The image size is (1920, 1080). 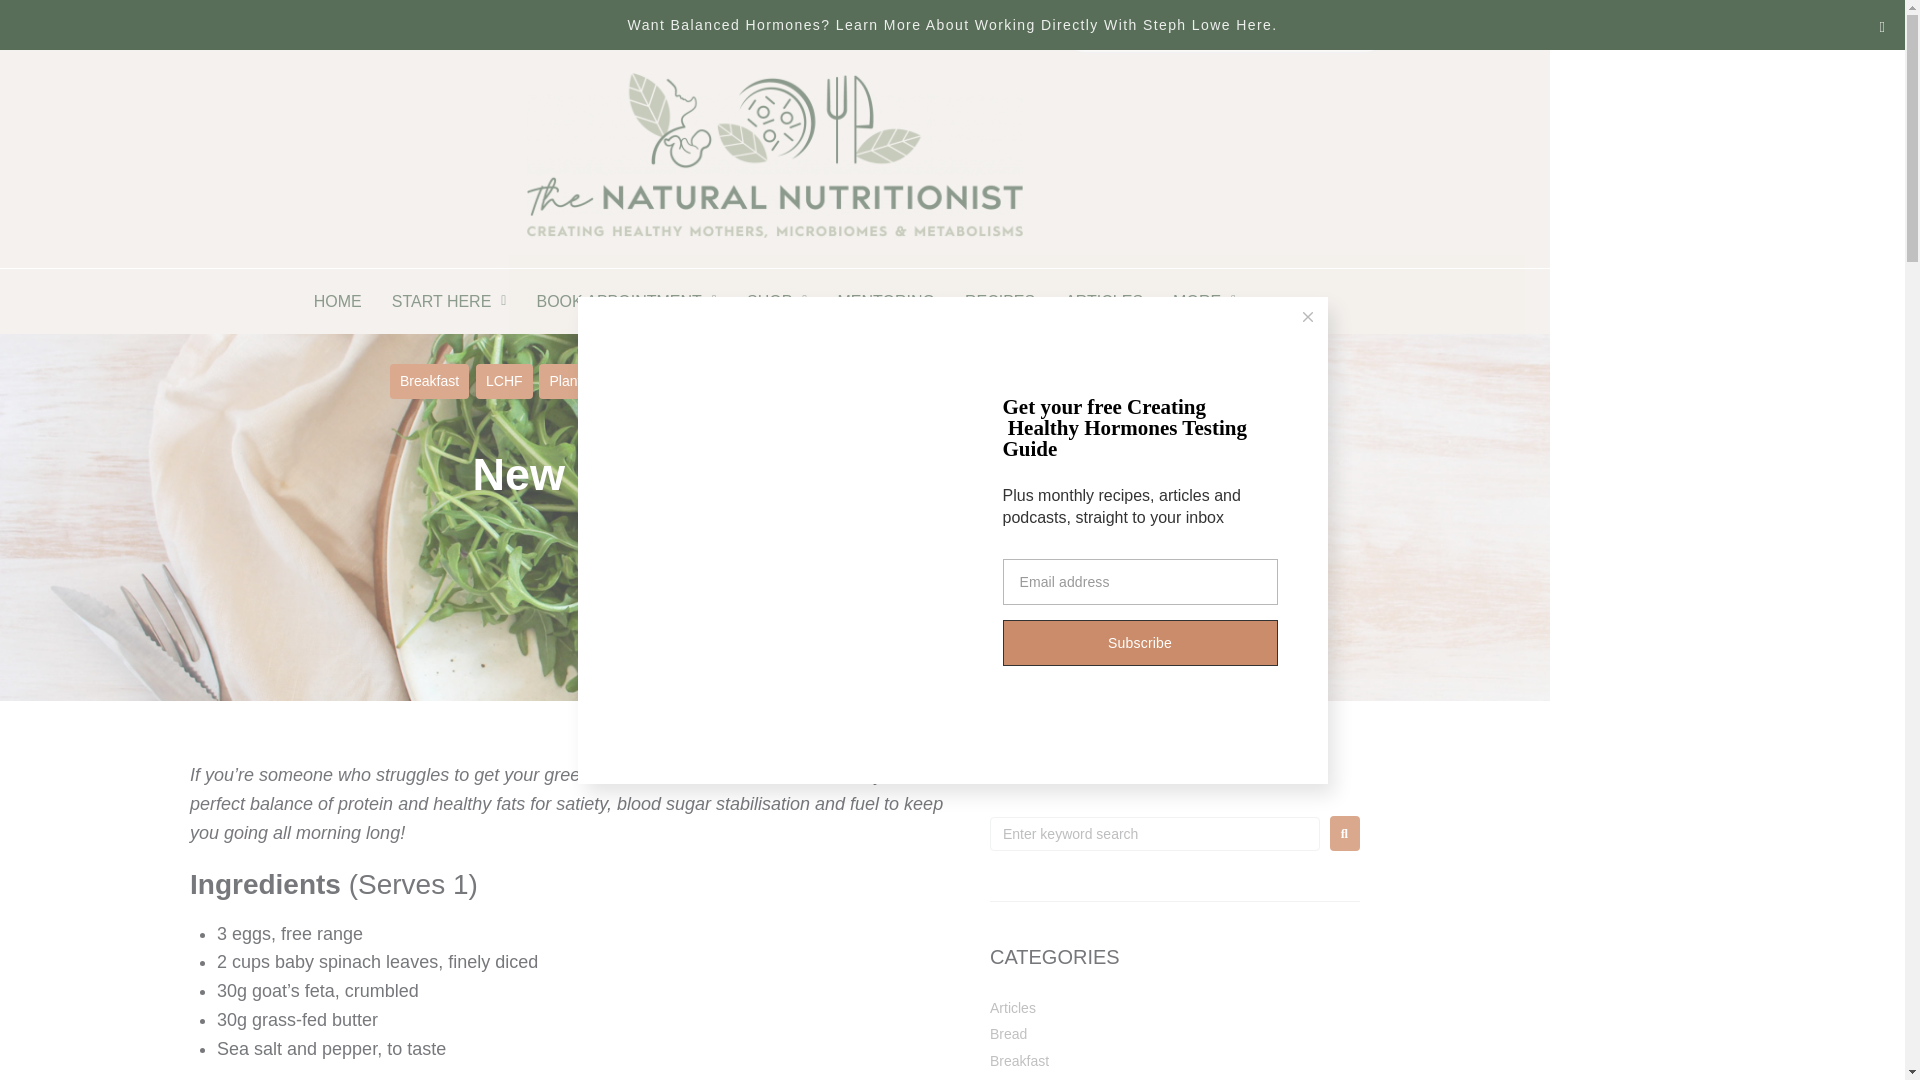 I want to click on SHOP, so click(x=776, y=301).